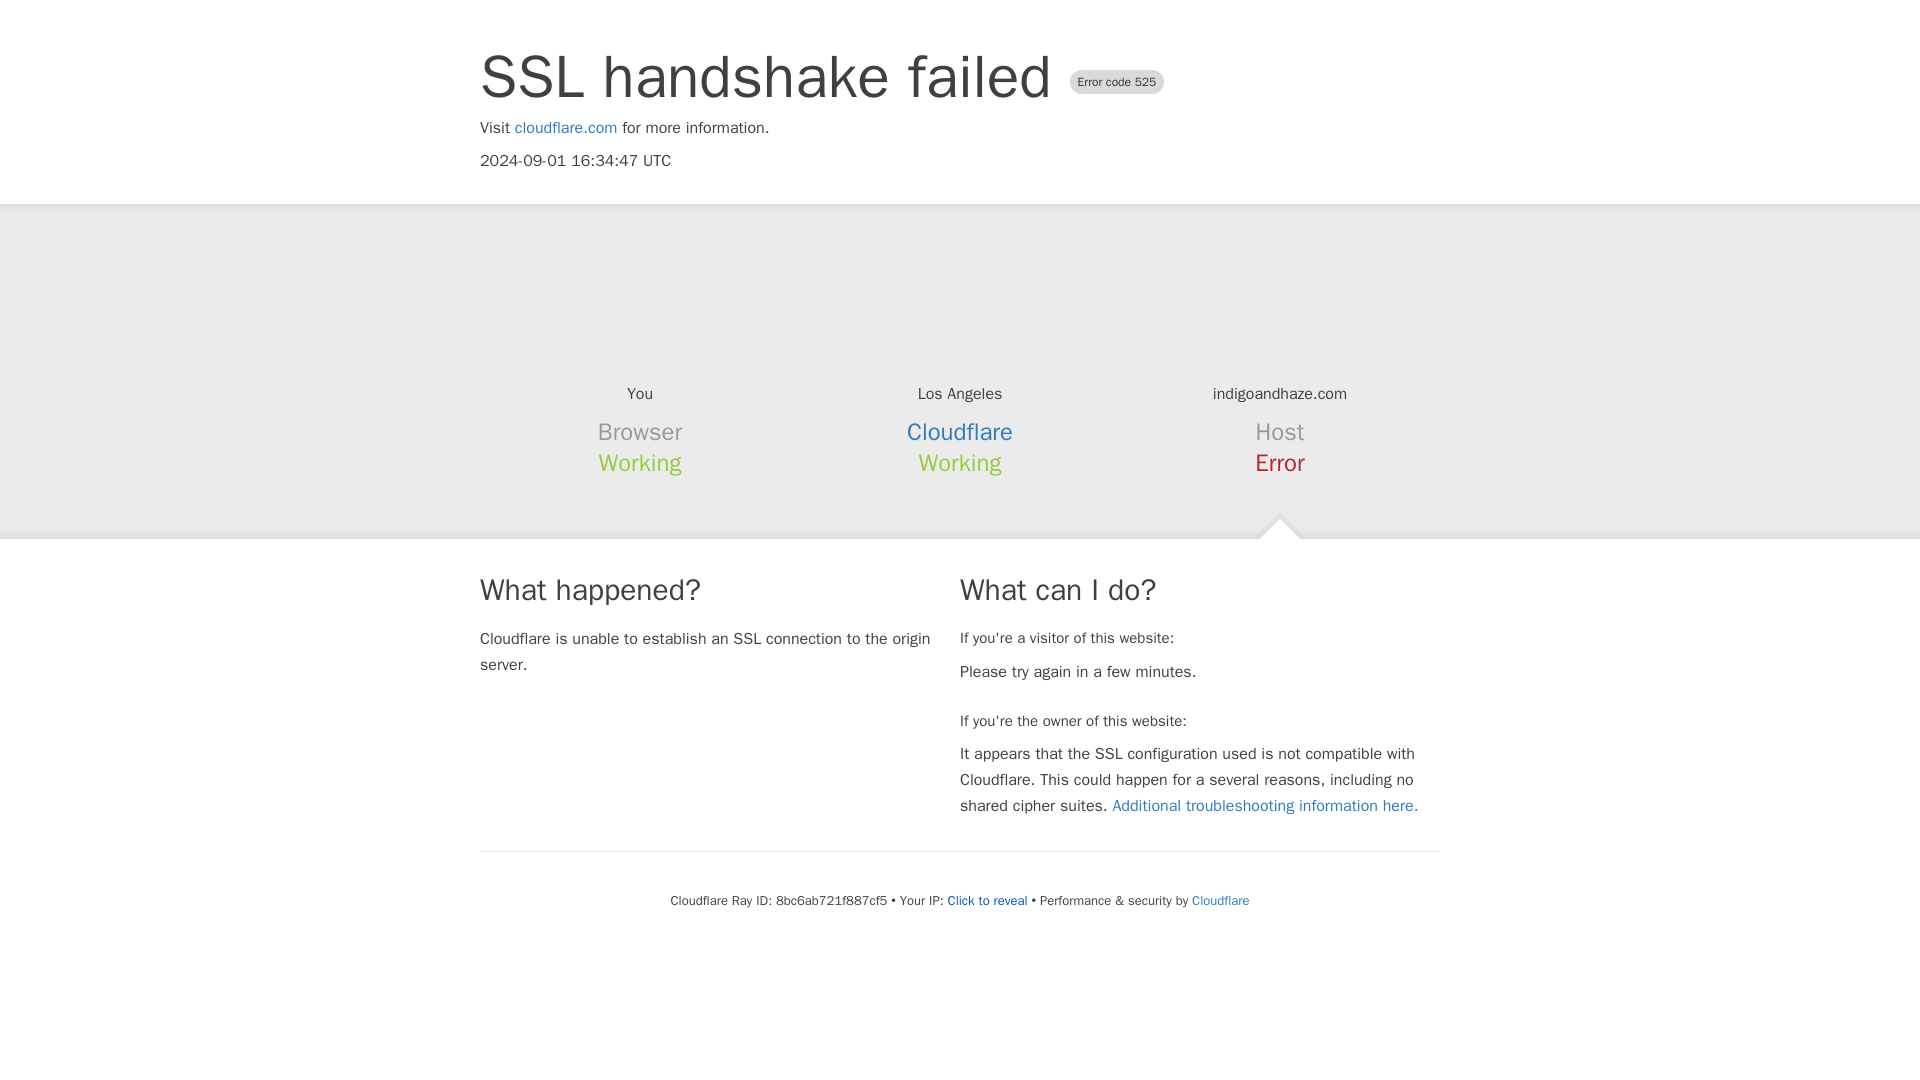  Describe the element at coordinates (566, 128) in the screenshot. I see `cloudflare.com` at that location.